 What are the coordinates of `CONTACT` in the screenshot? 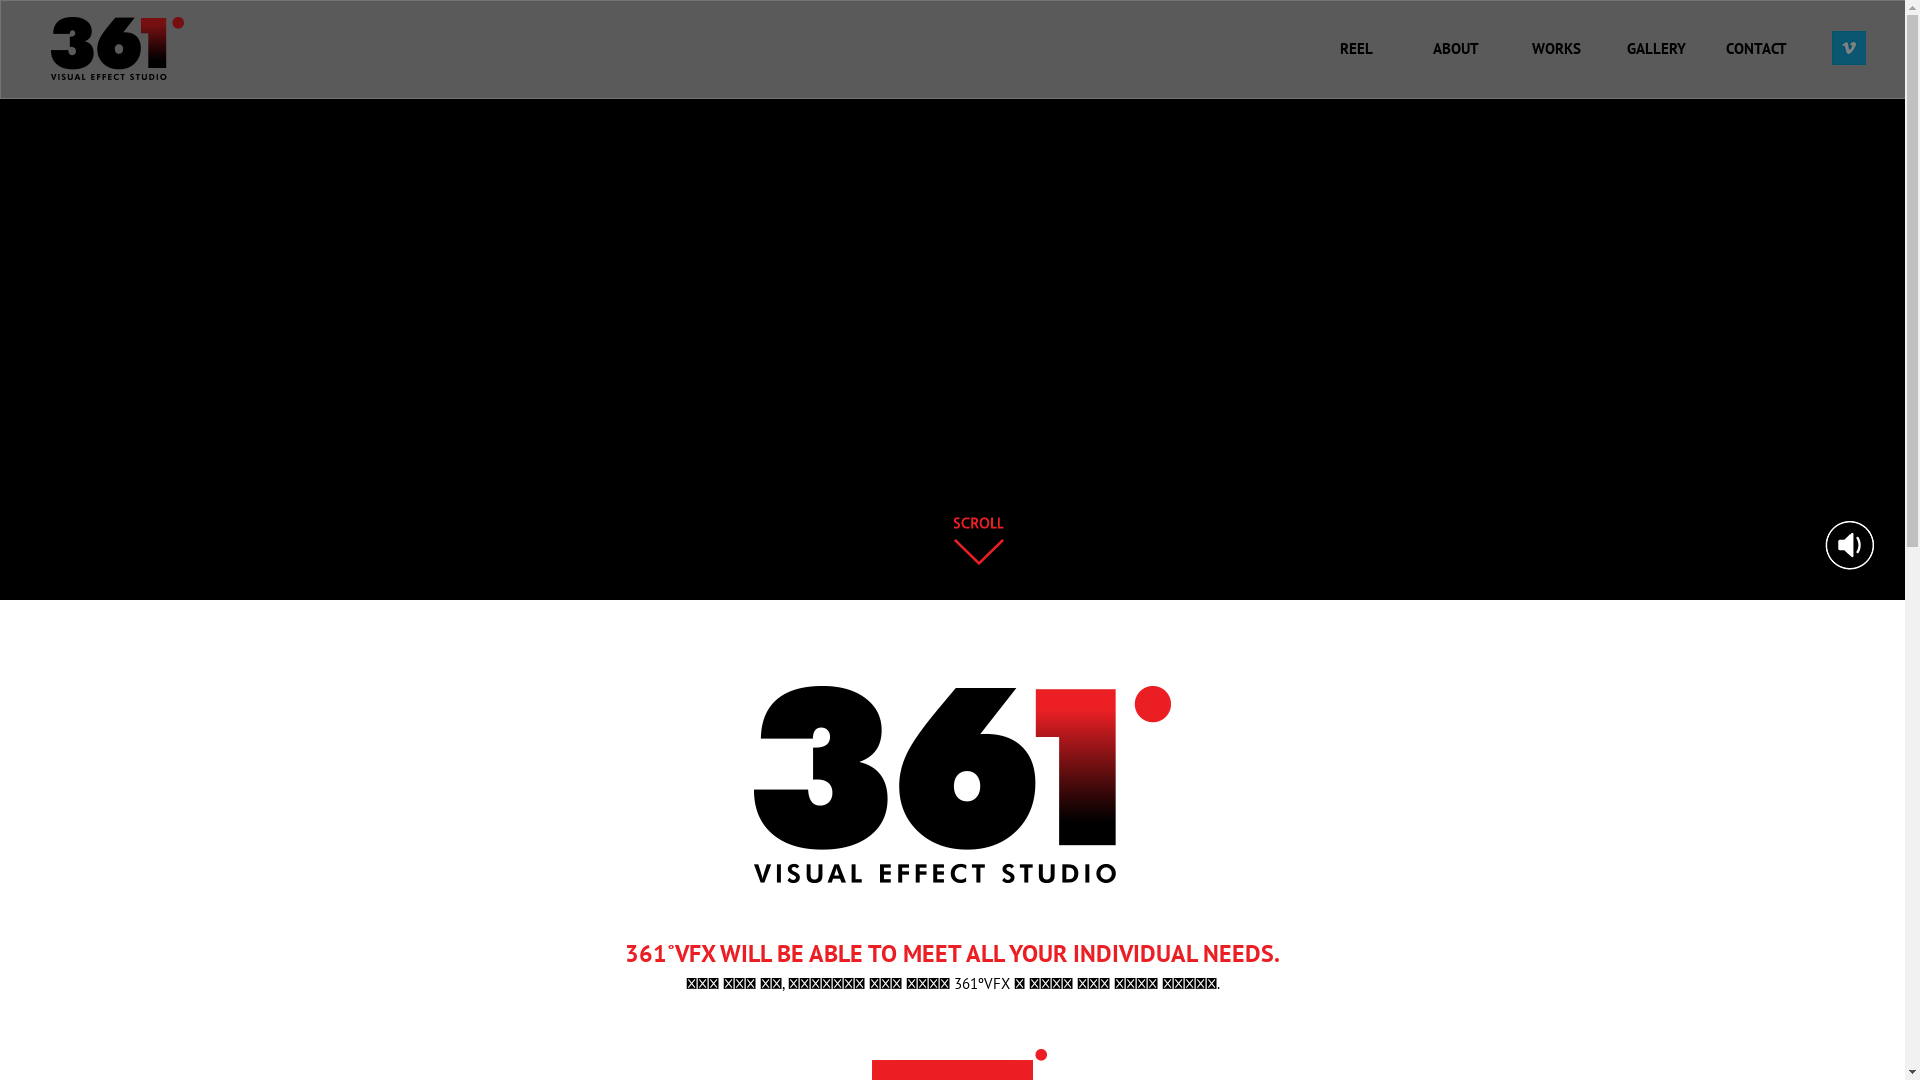 It's located at (1756, 48).